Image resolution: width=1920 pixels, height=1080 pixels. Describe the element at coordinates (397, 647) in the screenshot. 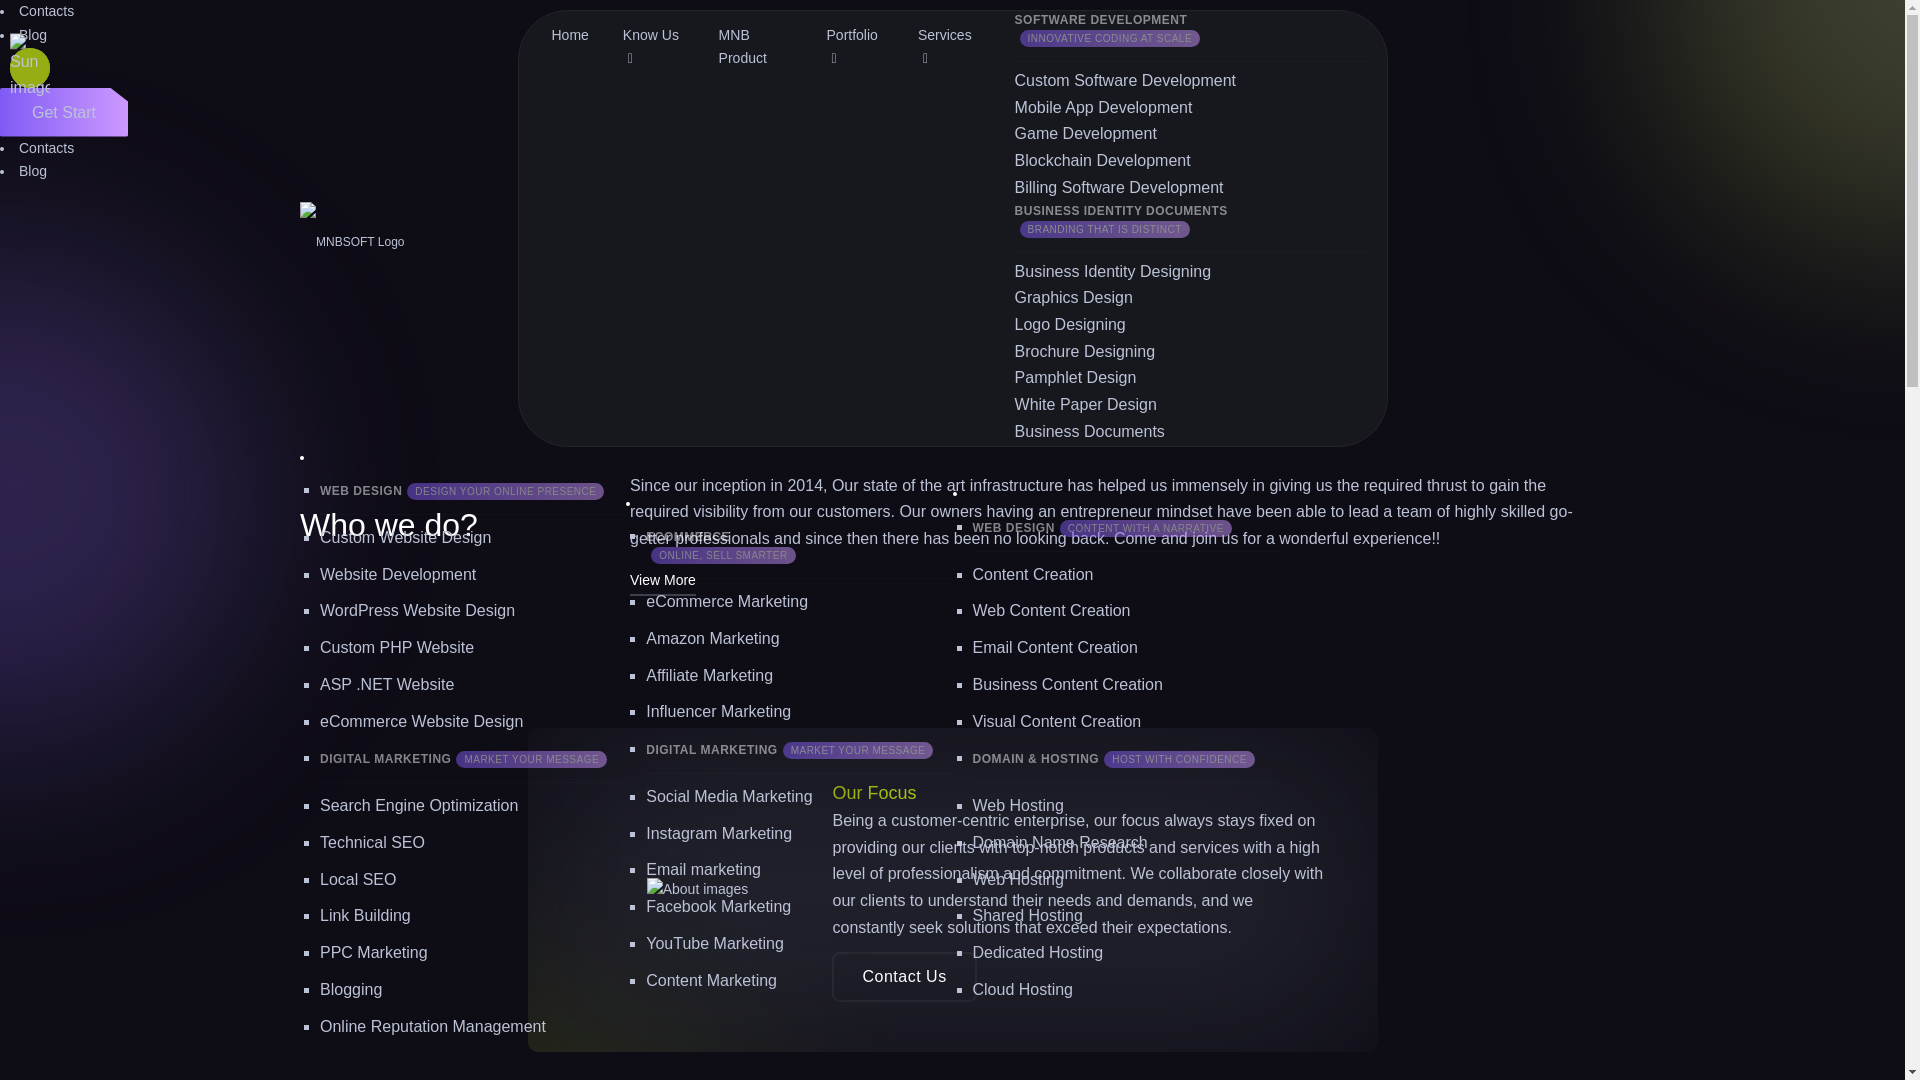

I see `Custom PHP Website` at that location.